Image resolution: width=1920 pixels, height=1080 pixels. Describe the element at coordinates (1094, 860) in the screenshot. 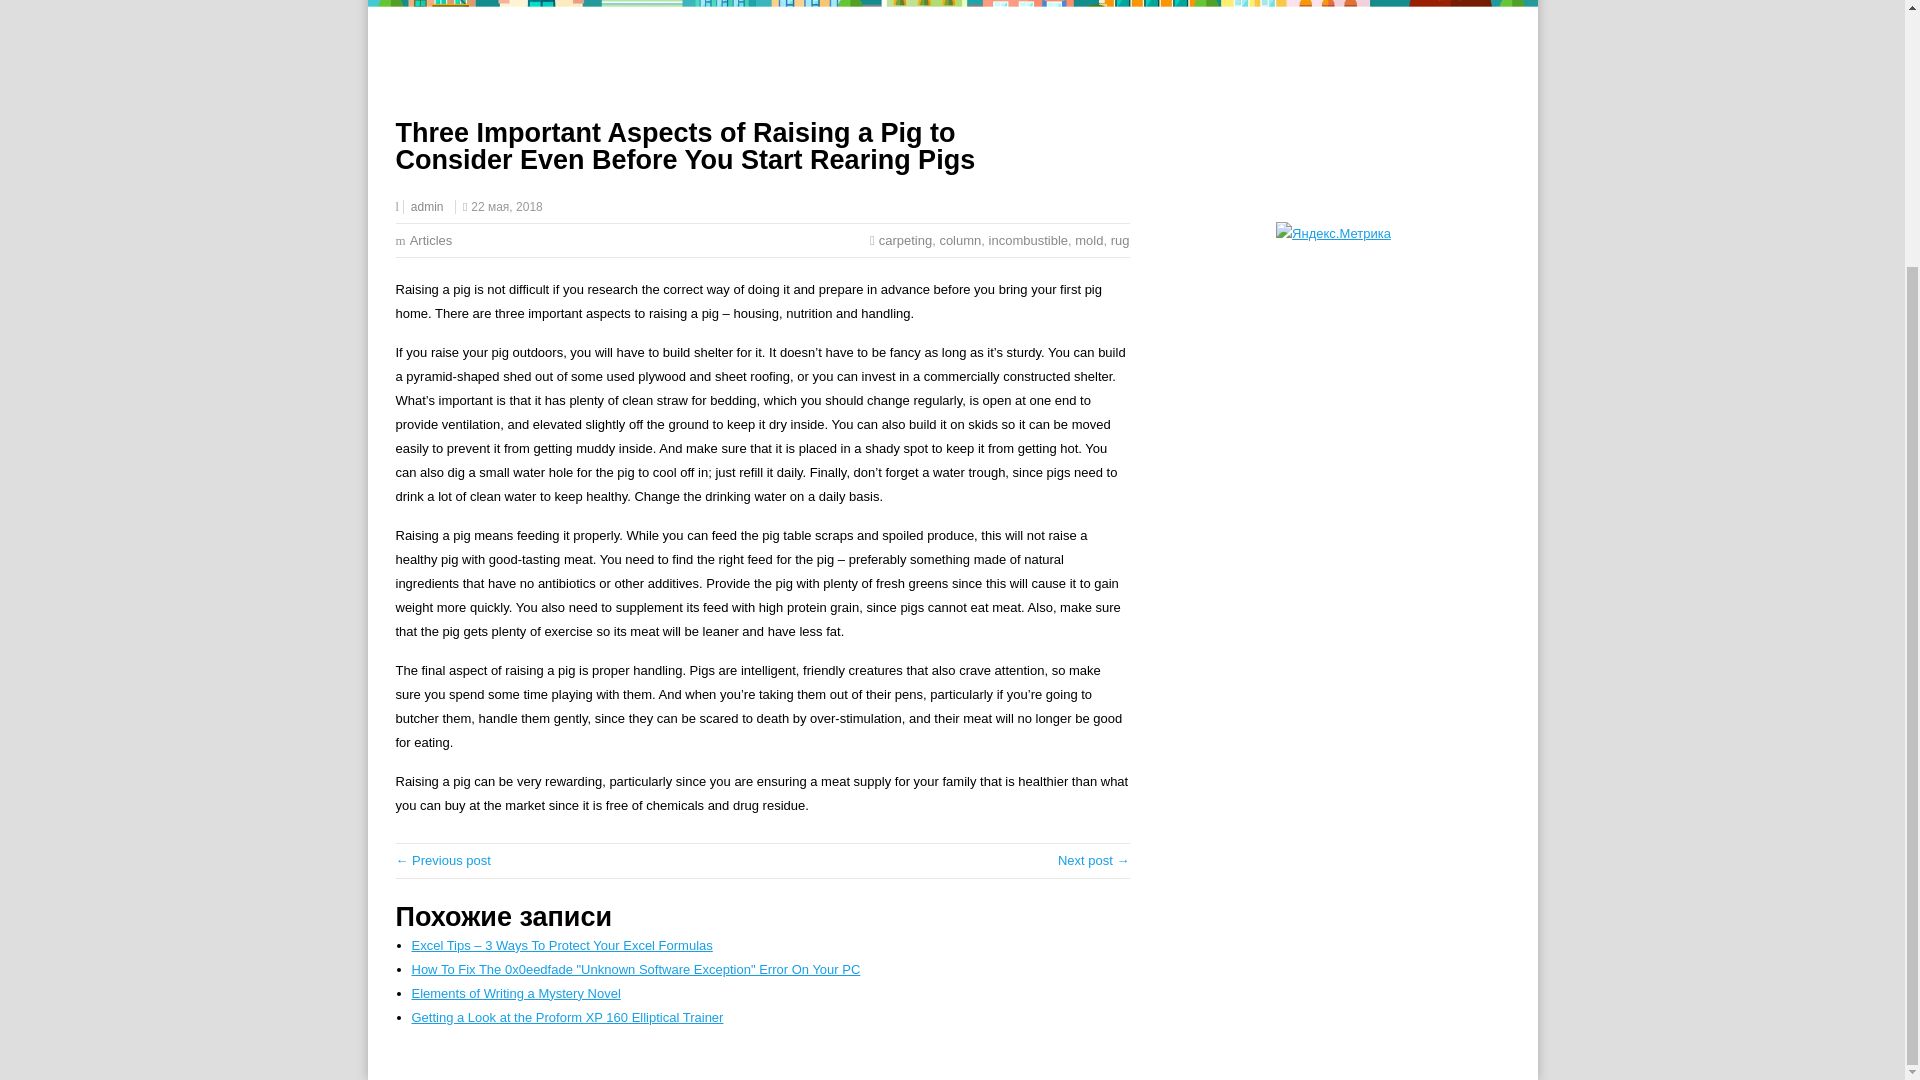

I see `Advantages of Wooden Side Gates for Your Home` at that location.